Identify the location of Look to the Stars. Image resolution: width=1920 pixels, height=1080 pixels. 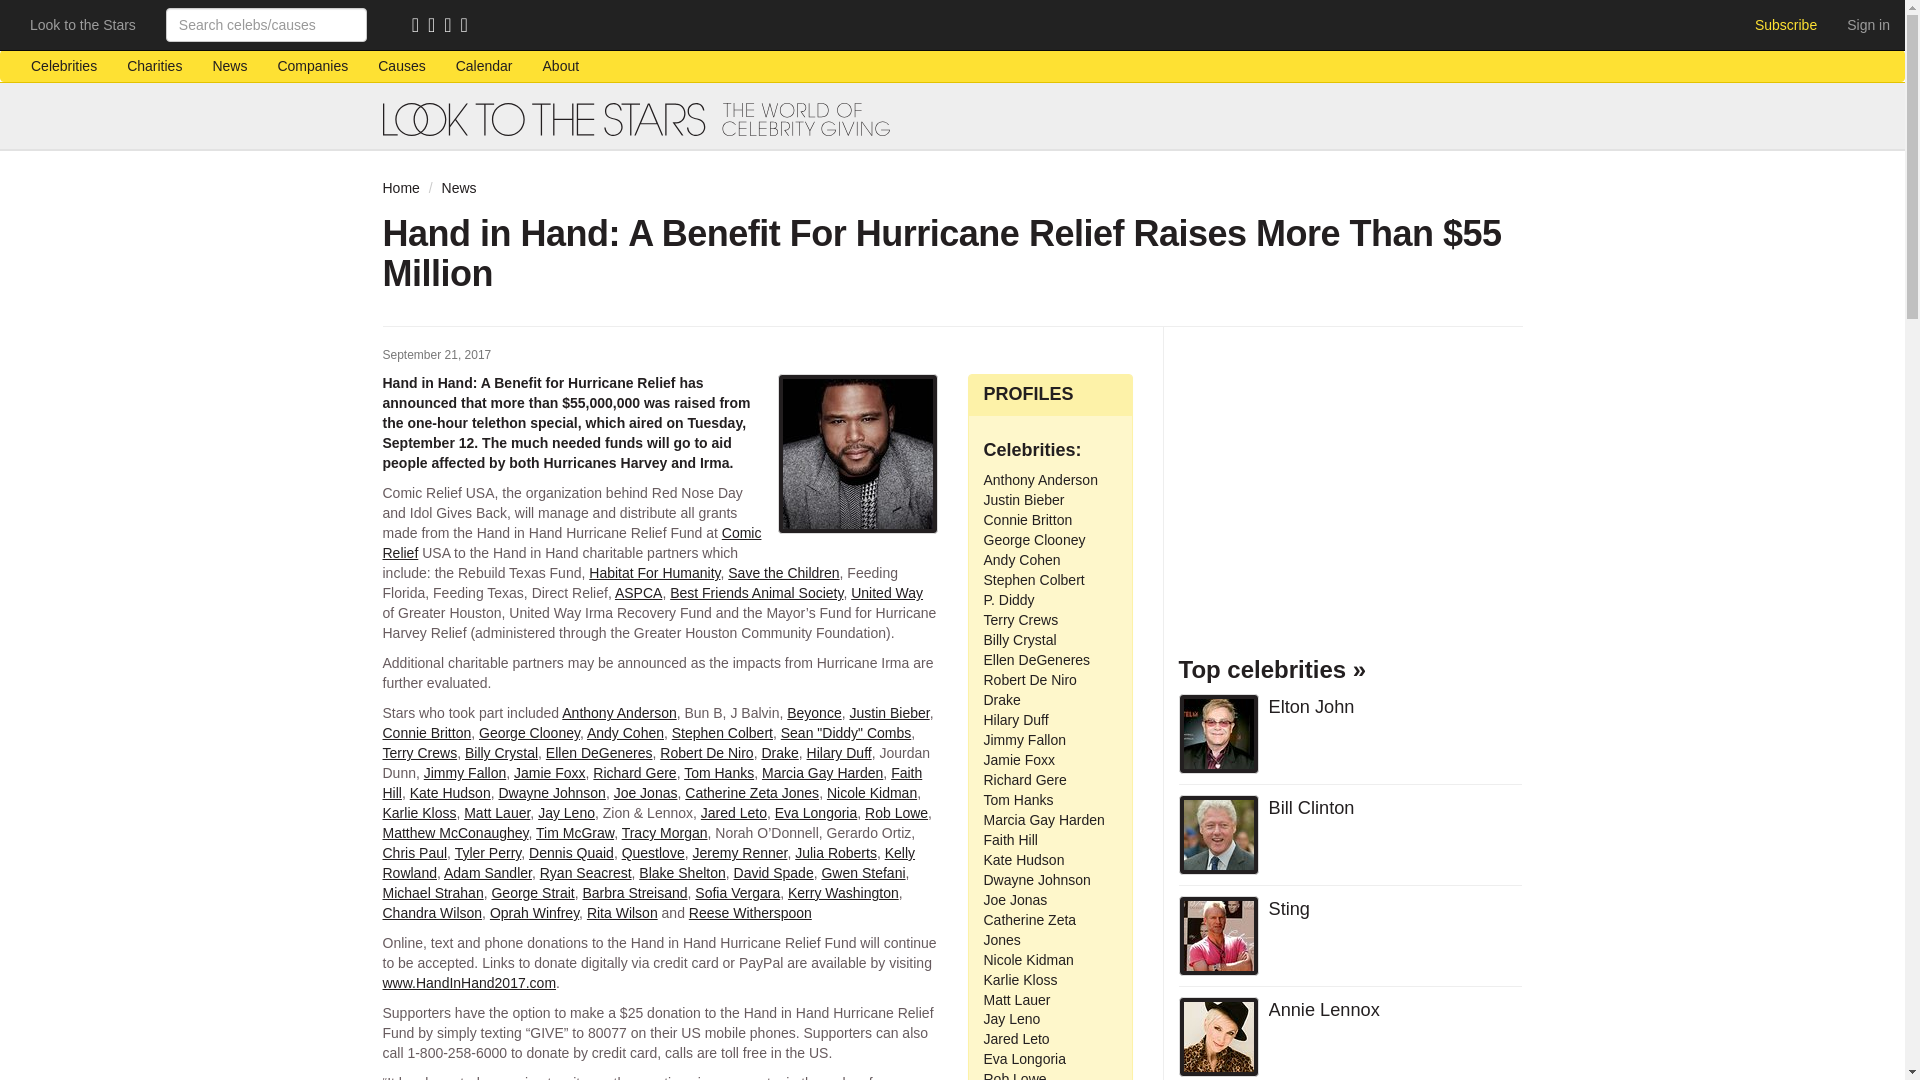
(83, 24).